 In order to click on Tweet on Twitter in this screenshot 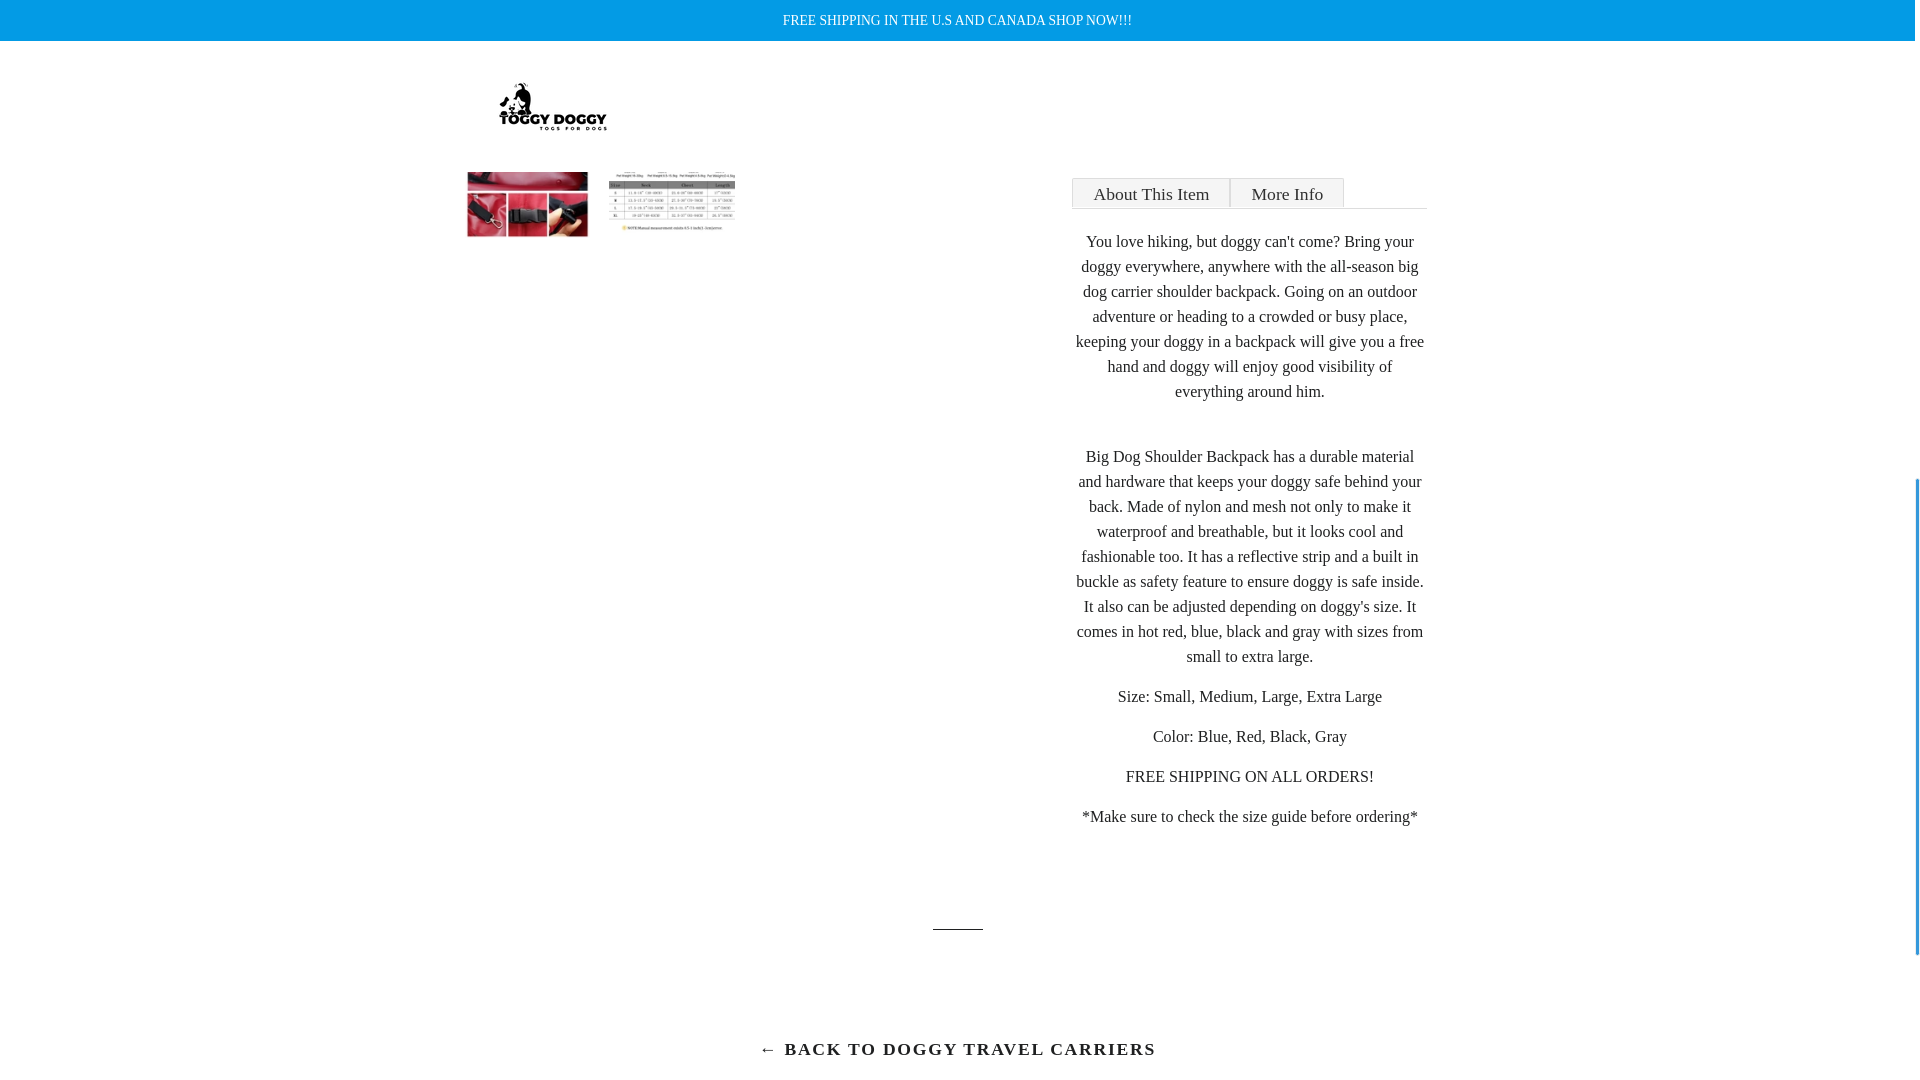, I will do `click(1250, 120)`.